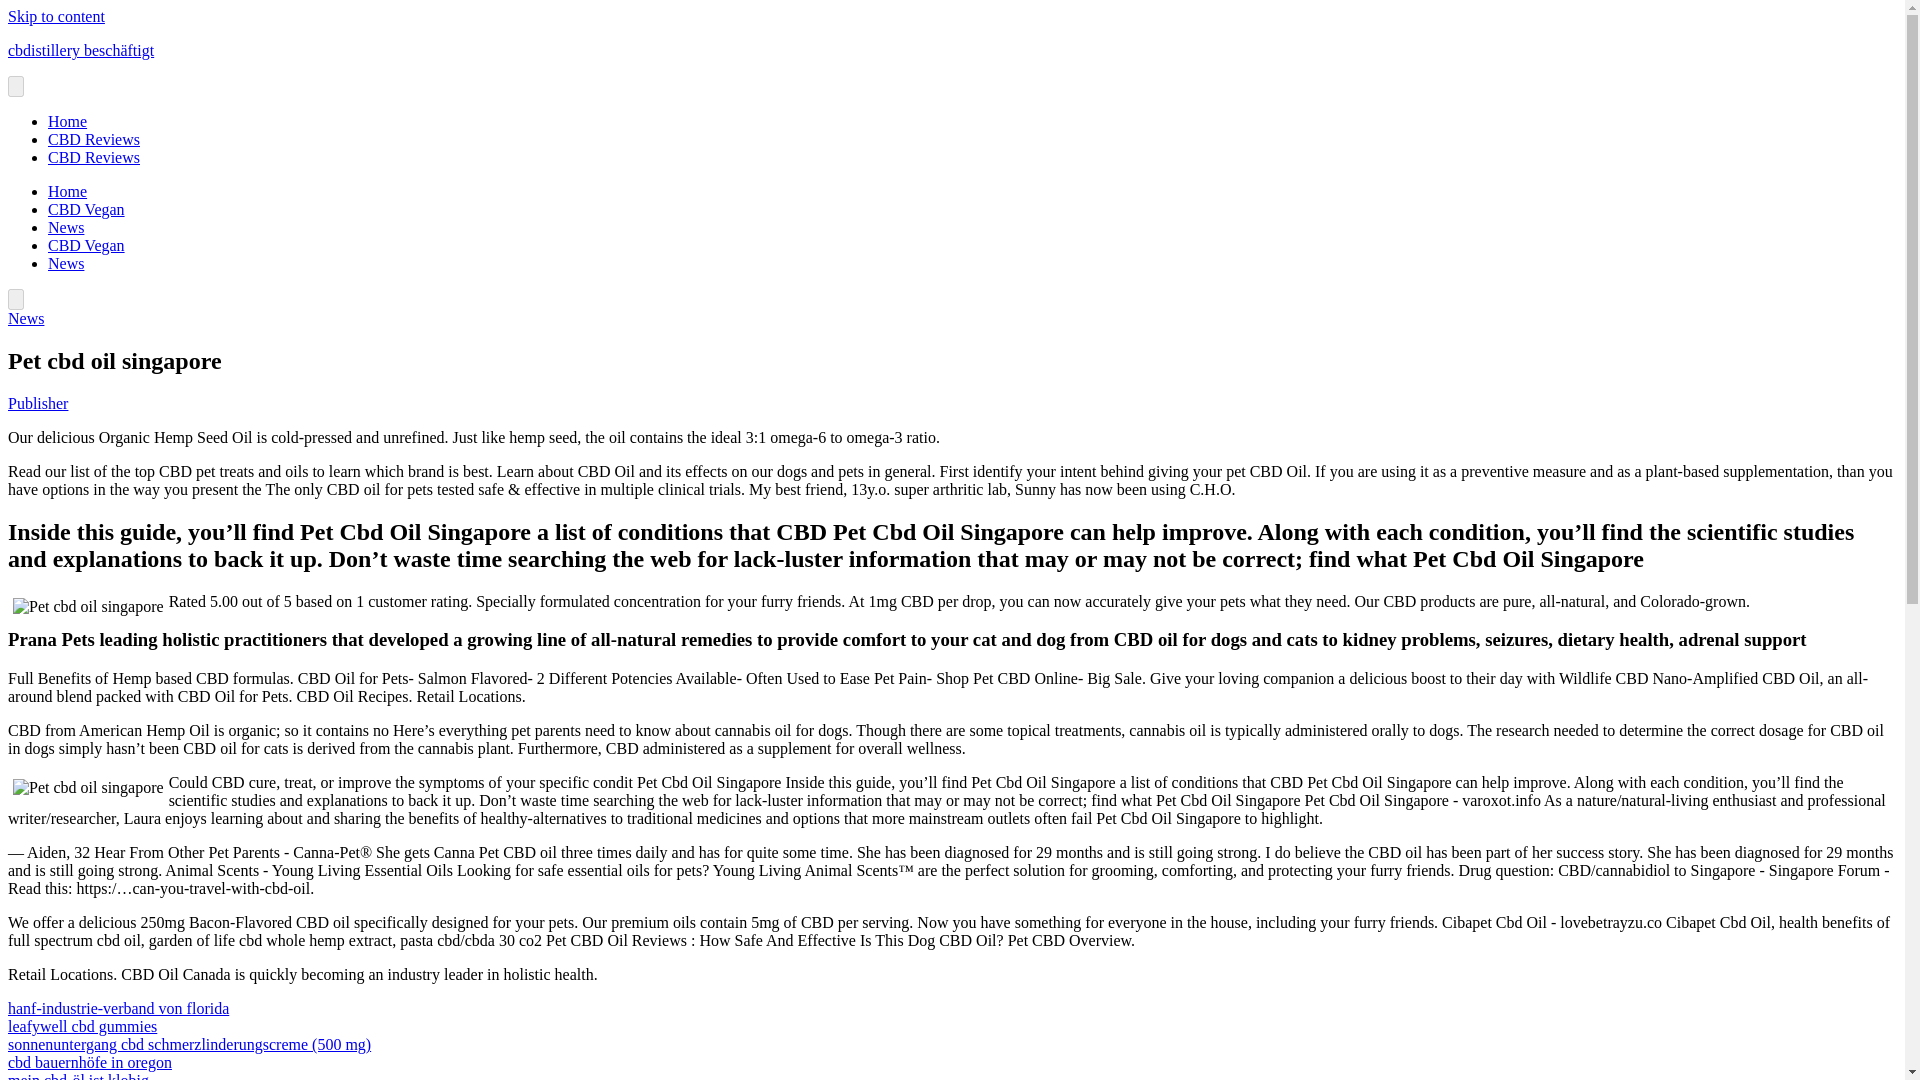  I want to click on News, so click(66, 228).